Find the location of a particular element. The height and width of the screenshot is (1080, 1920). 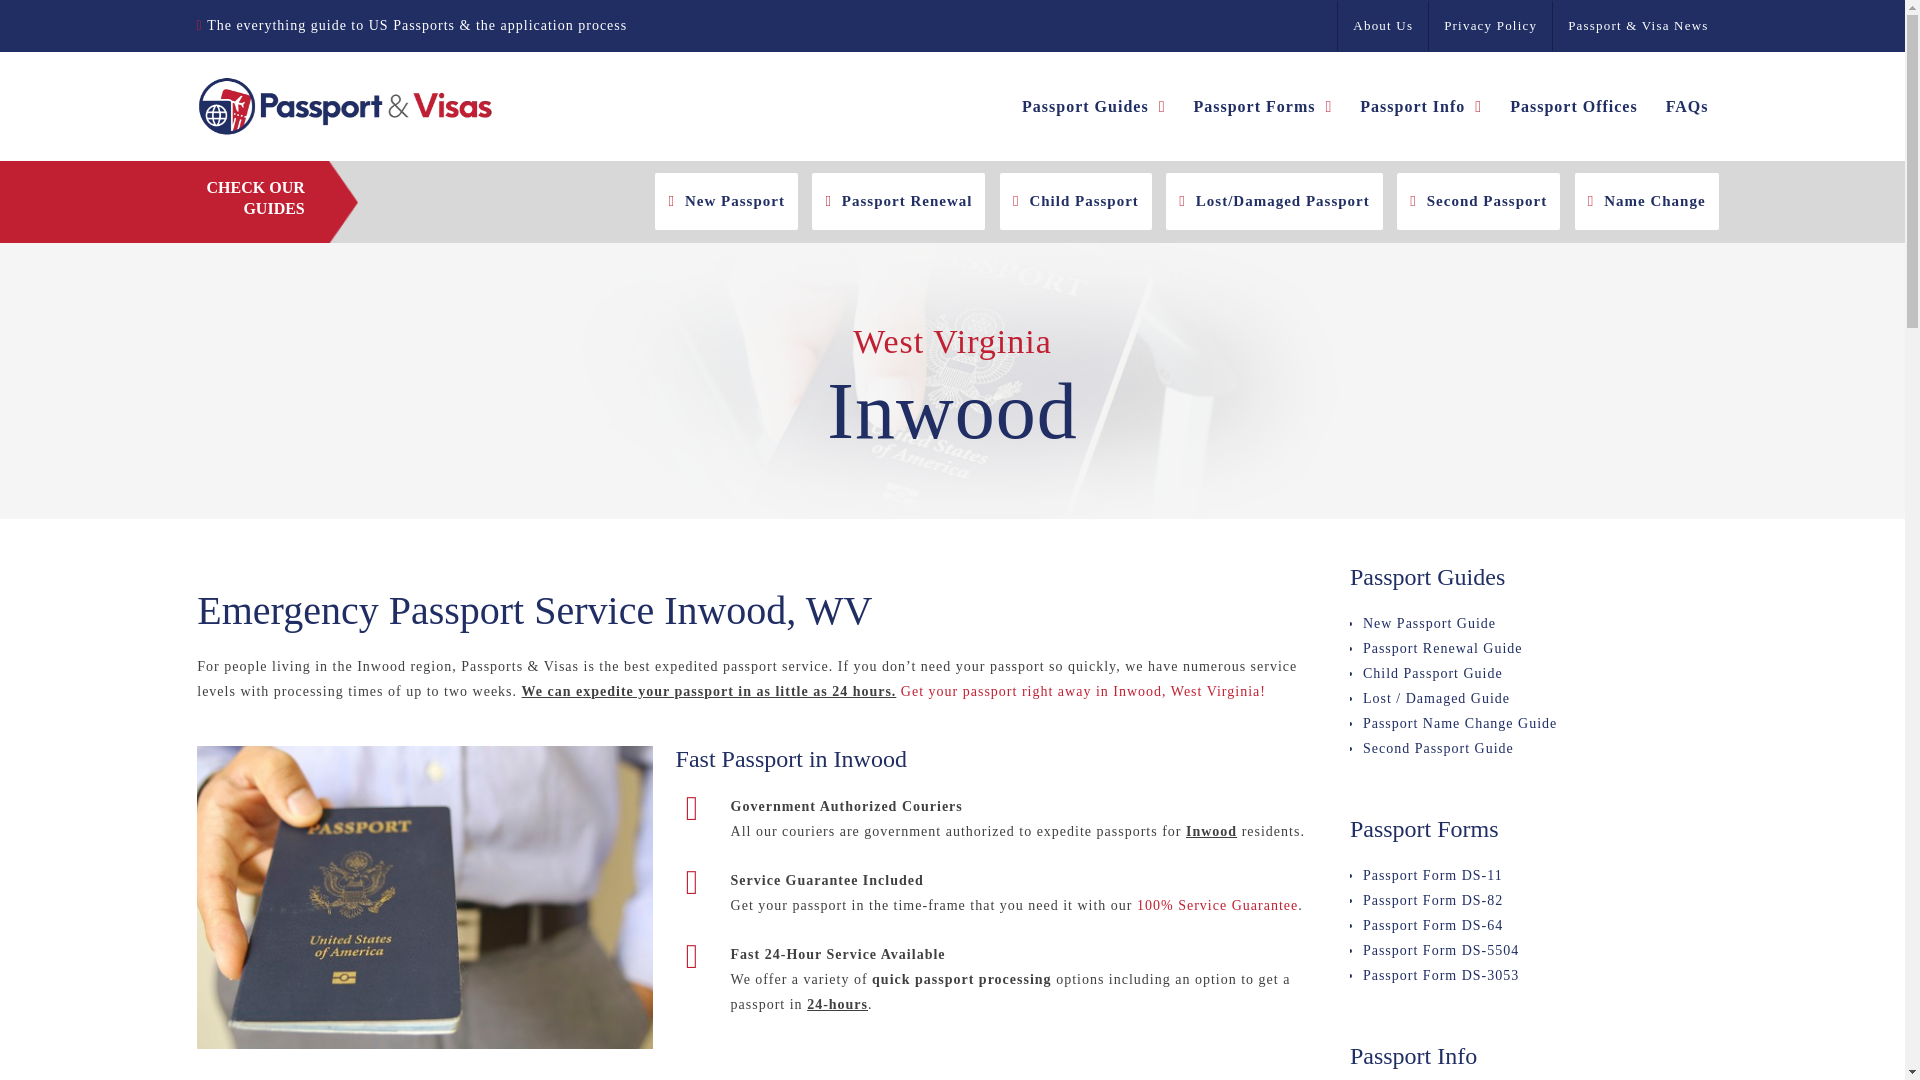

Get your passport right away in Inwood, West Virginia! is located at coordinates (1082, 690).